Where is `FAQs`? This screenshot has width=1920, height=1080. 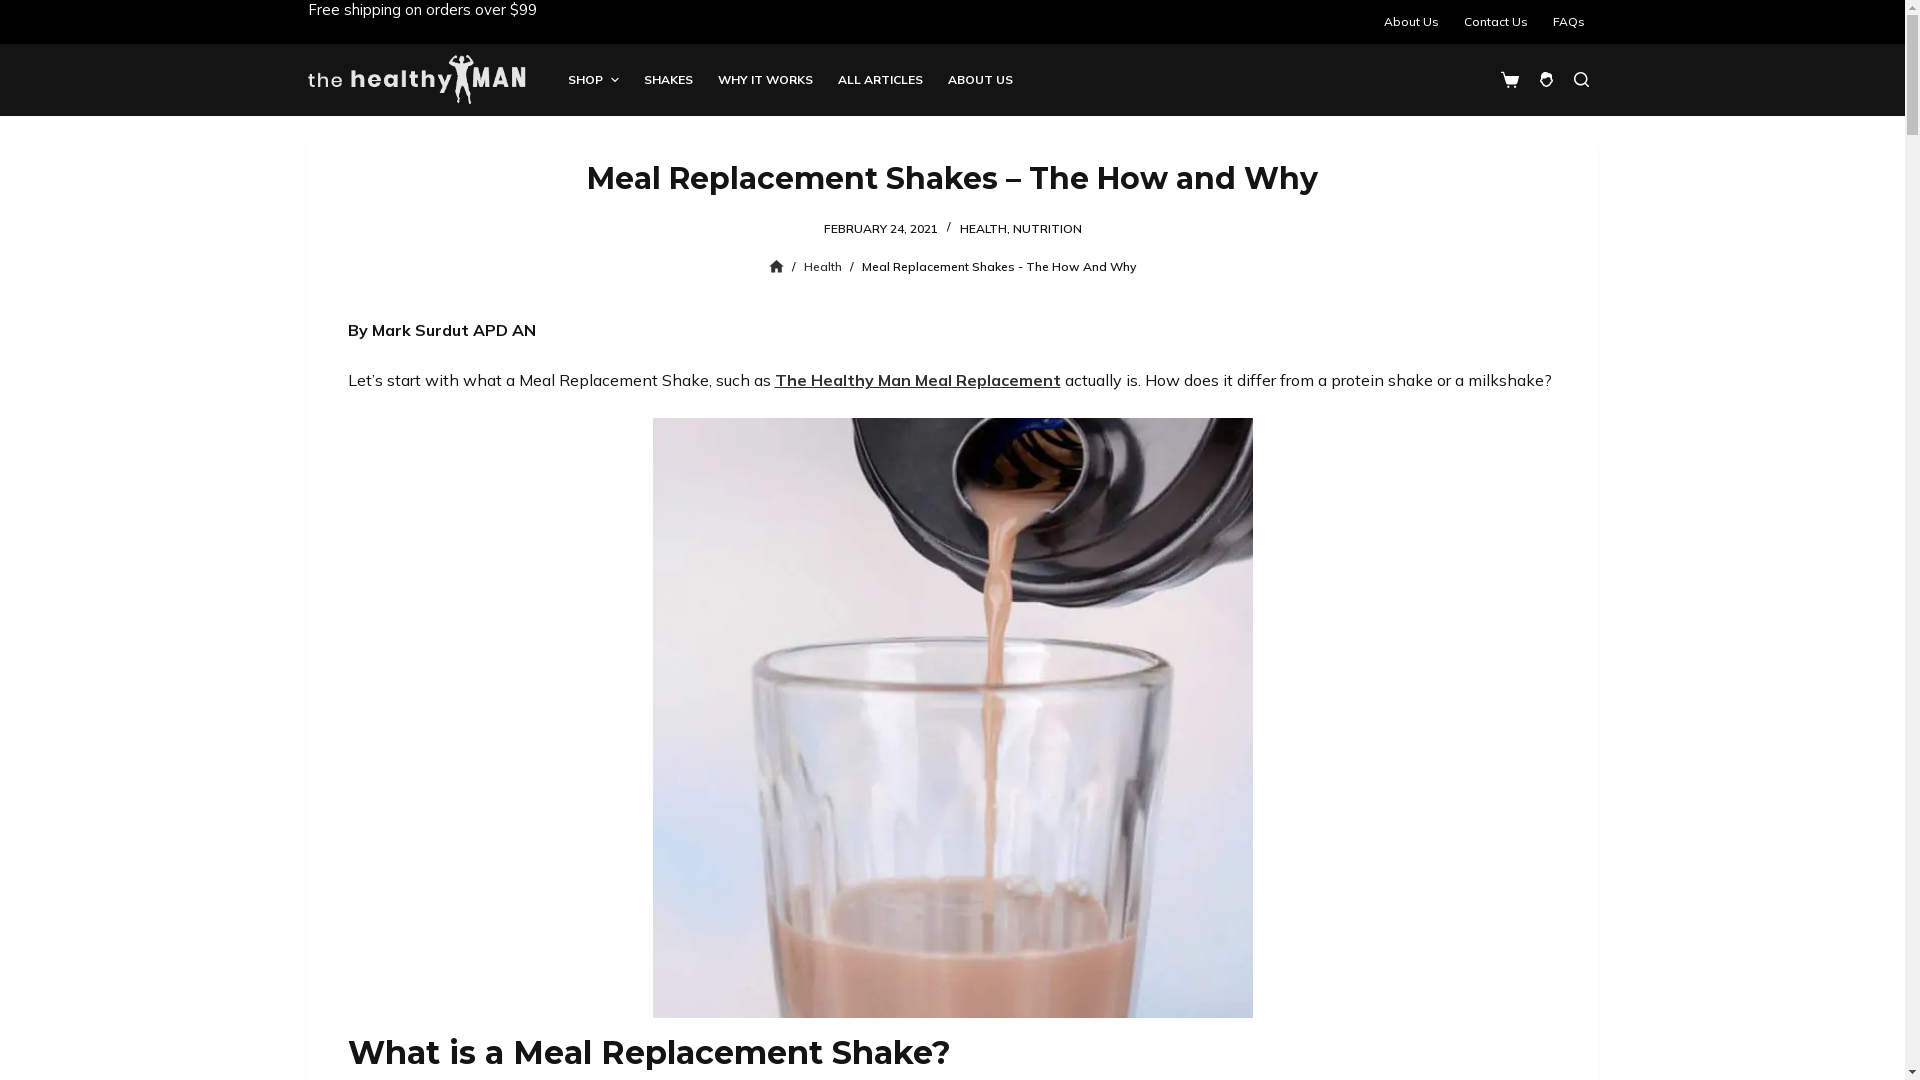 FAQs is located at coordinates (1568, 22).